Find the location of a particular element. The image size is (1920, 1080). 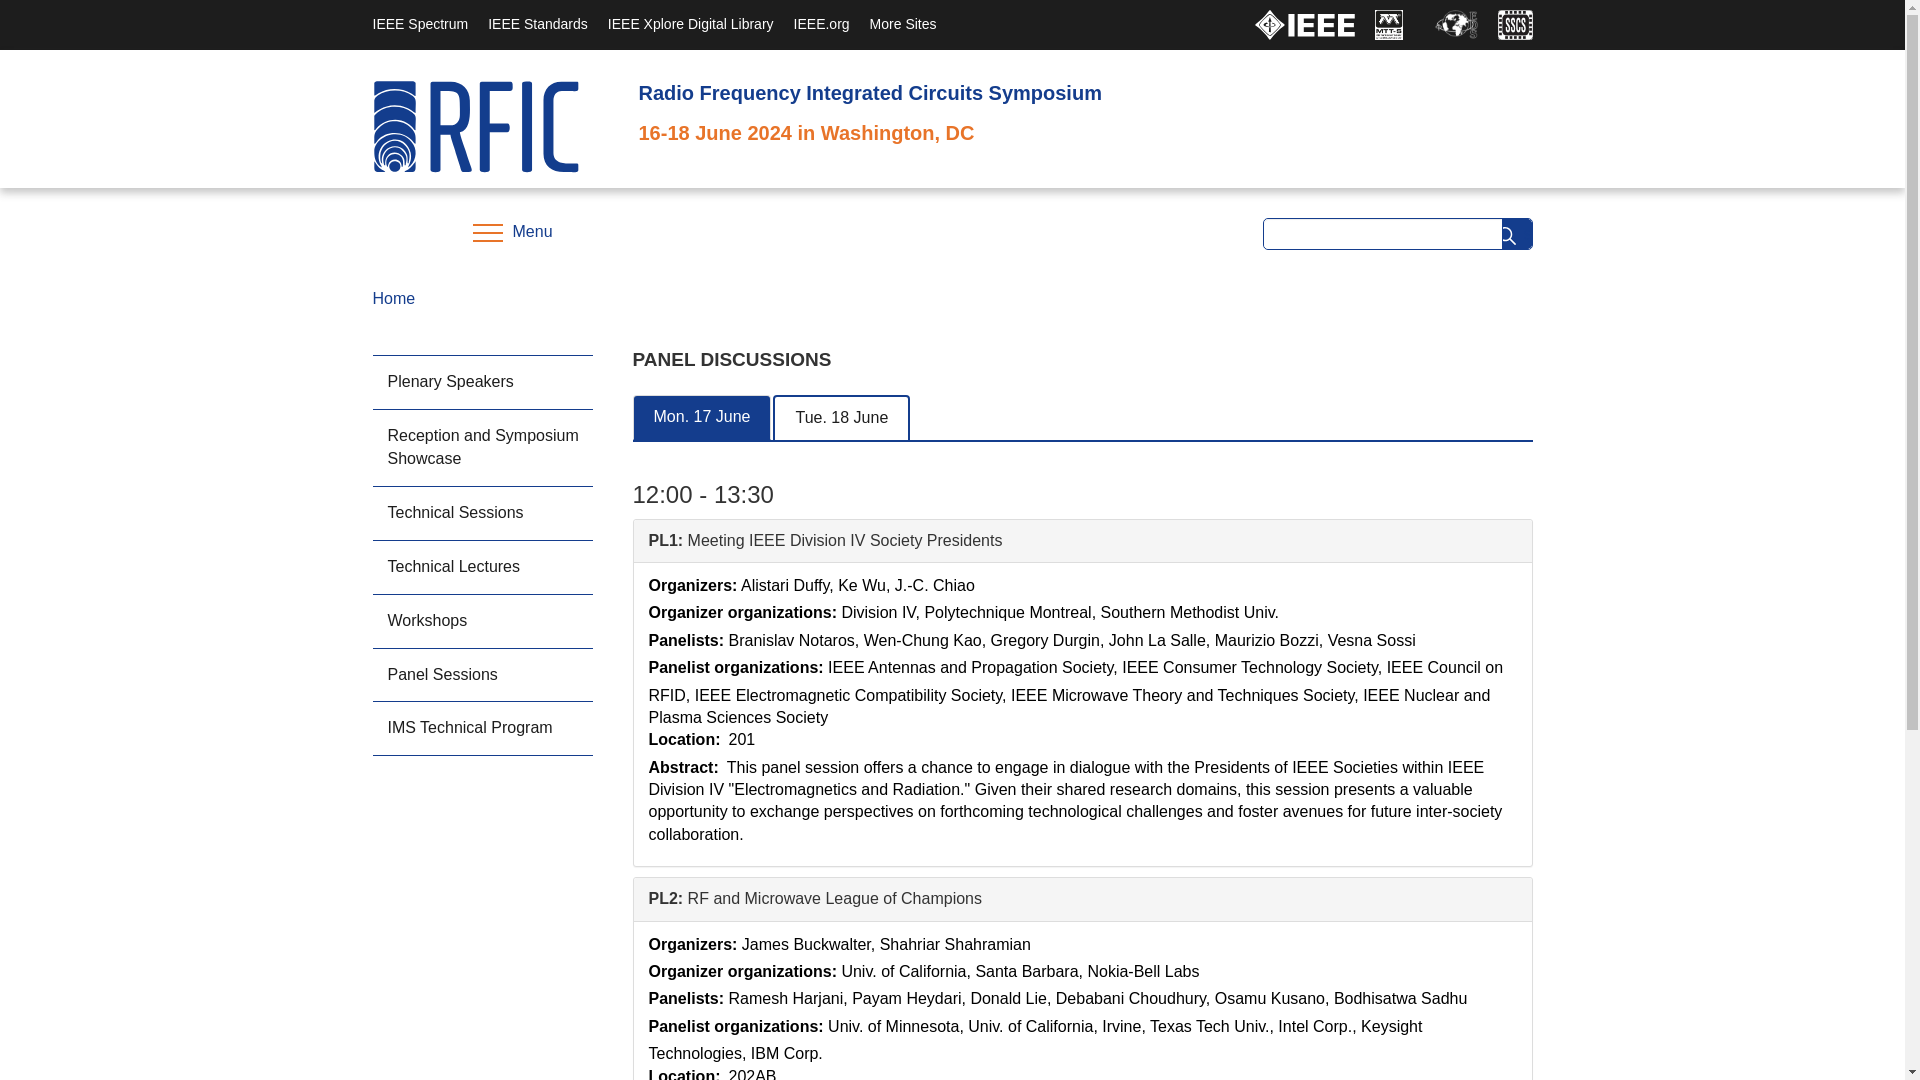

IEEE Spectrum is located at coordinates (420, 24).